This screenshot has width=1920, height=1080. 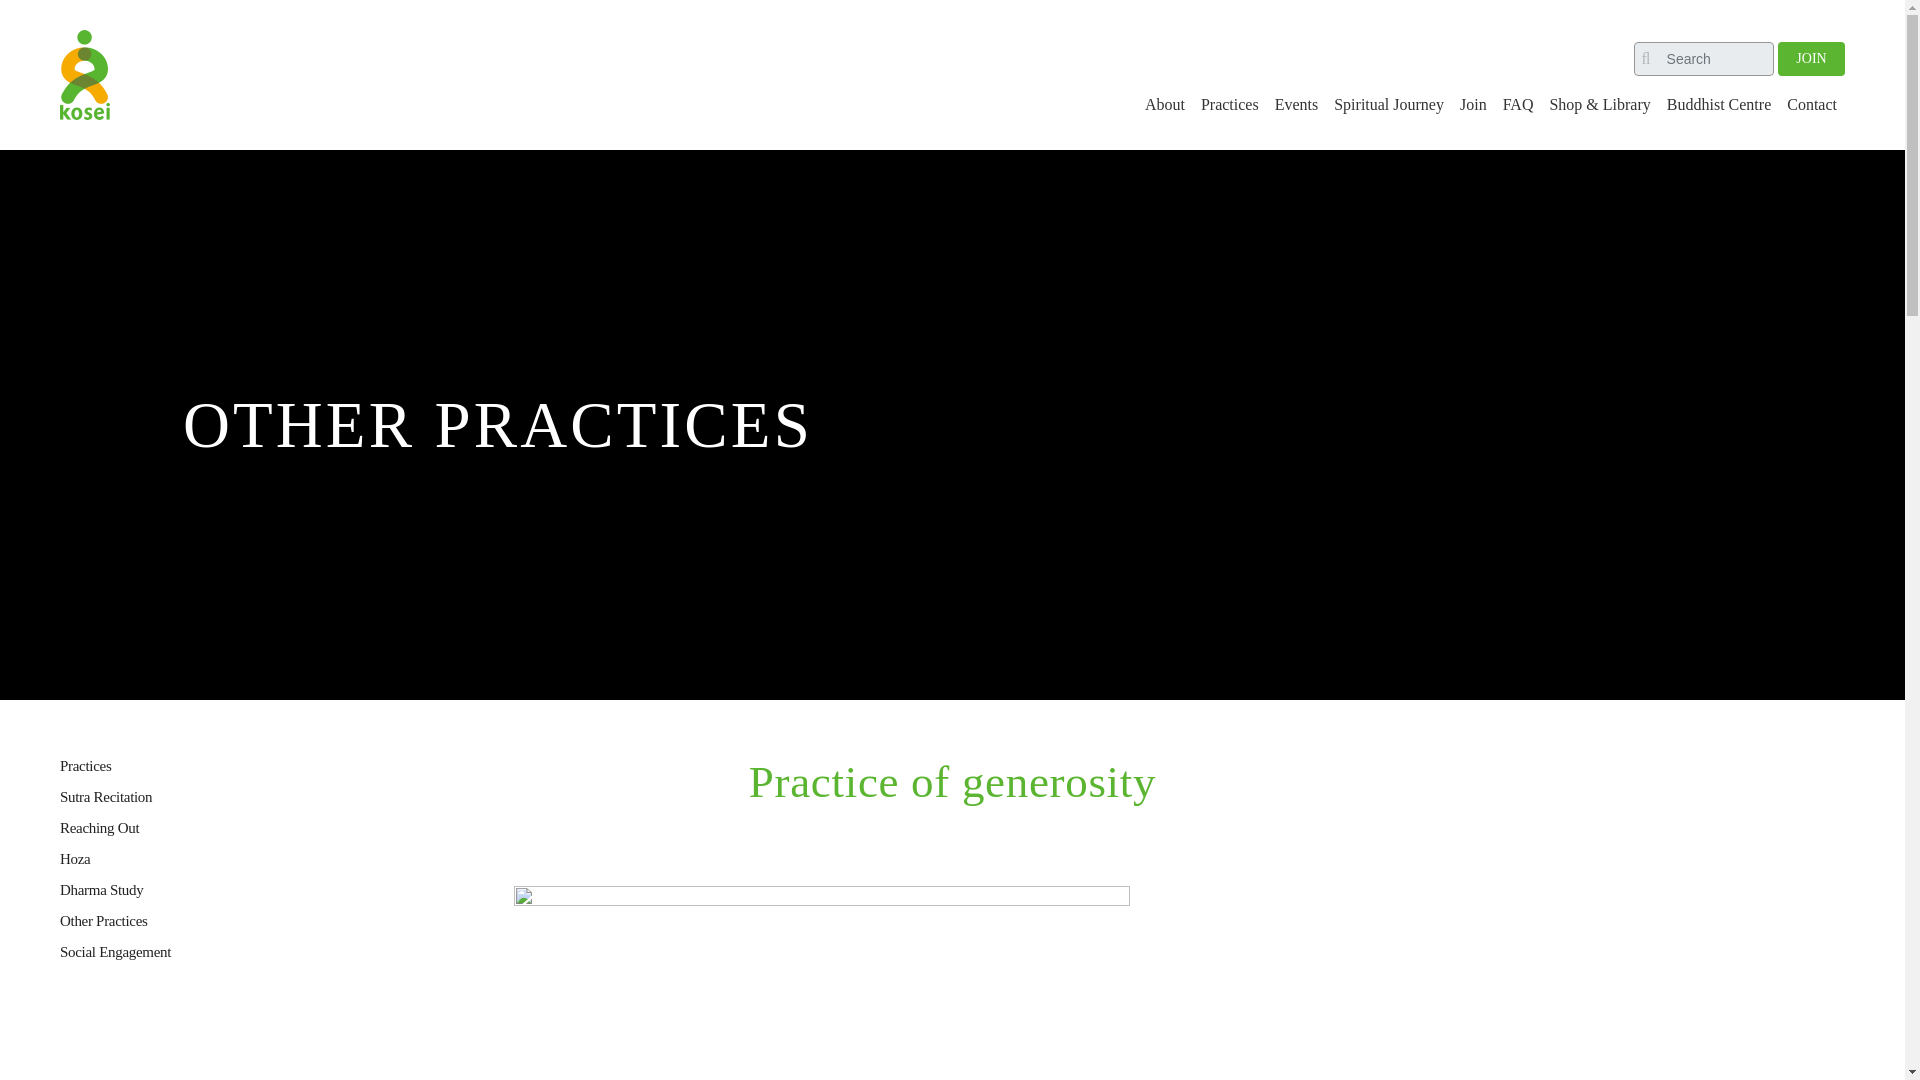 What do you see at coordinates (1718, 105) in the screenshot?
I see `Buddhist Centre` at bounding box center [1718, 105].